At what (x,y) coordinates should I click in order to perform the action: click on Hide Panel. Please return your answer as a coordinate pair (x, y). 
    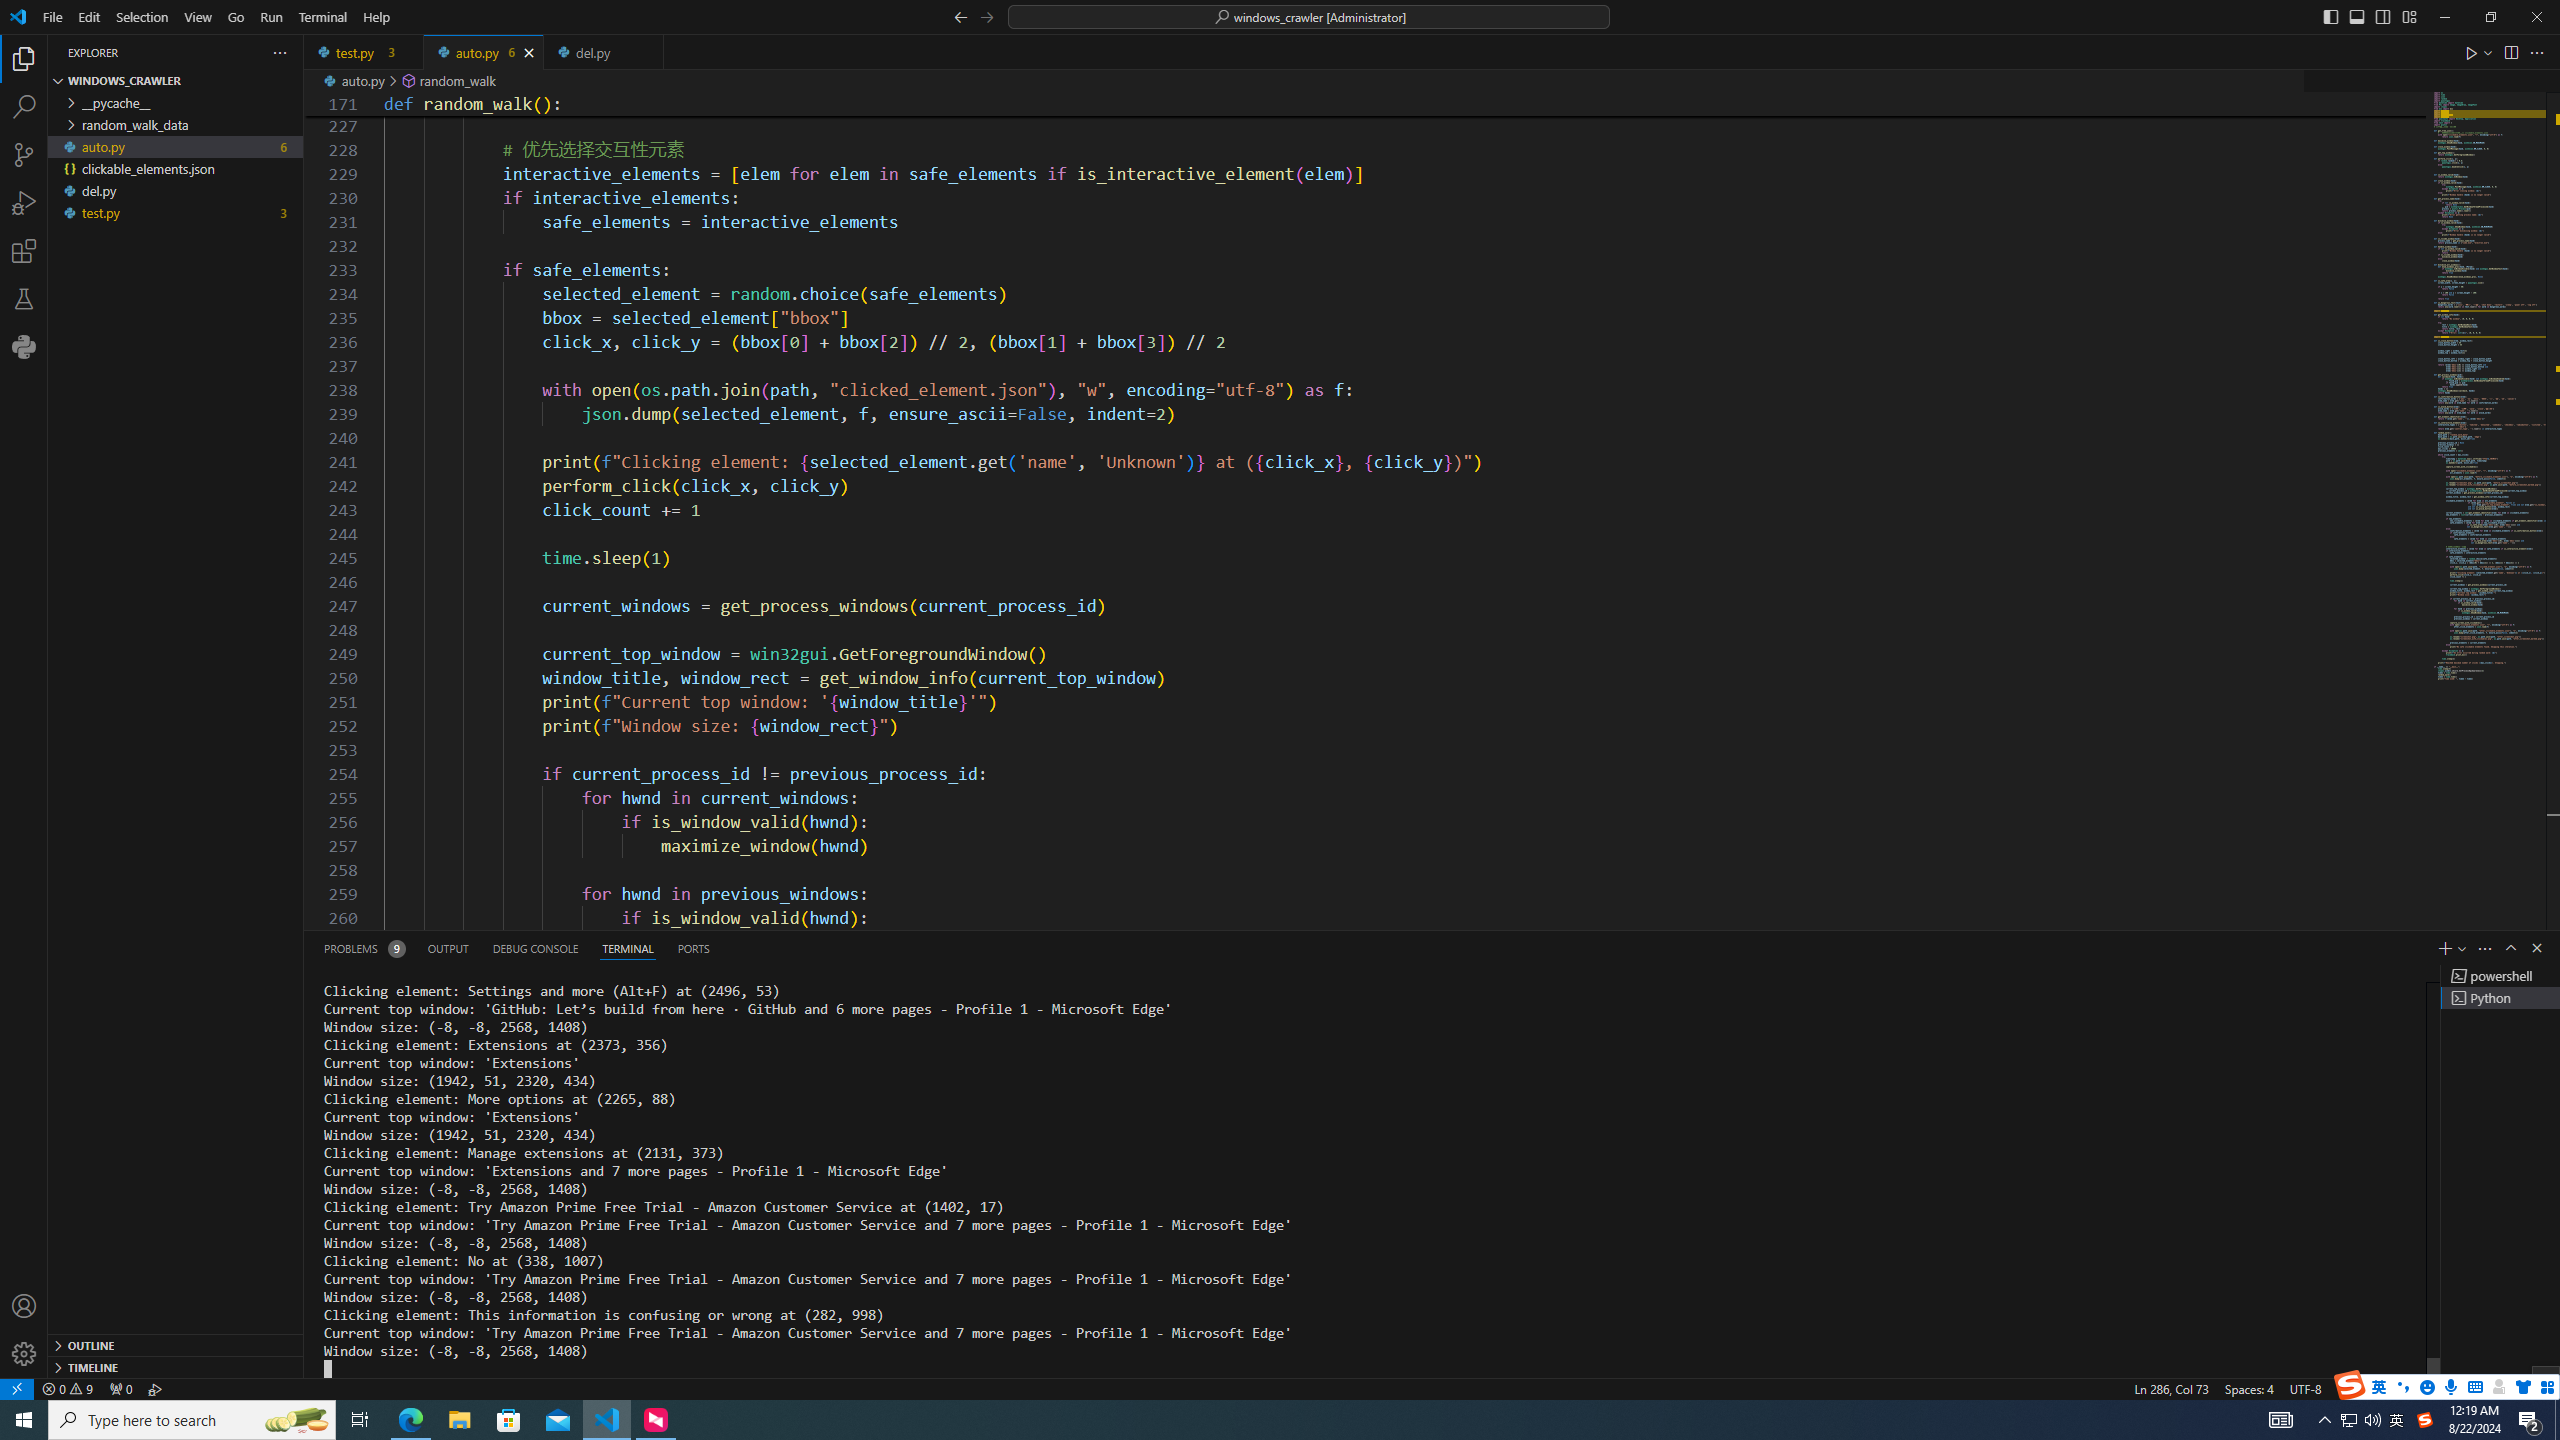
    Looking at the image, I should click on (2536, 948).